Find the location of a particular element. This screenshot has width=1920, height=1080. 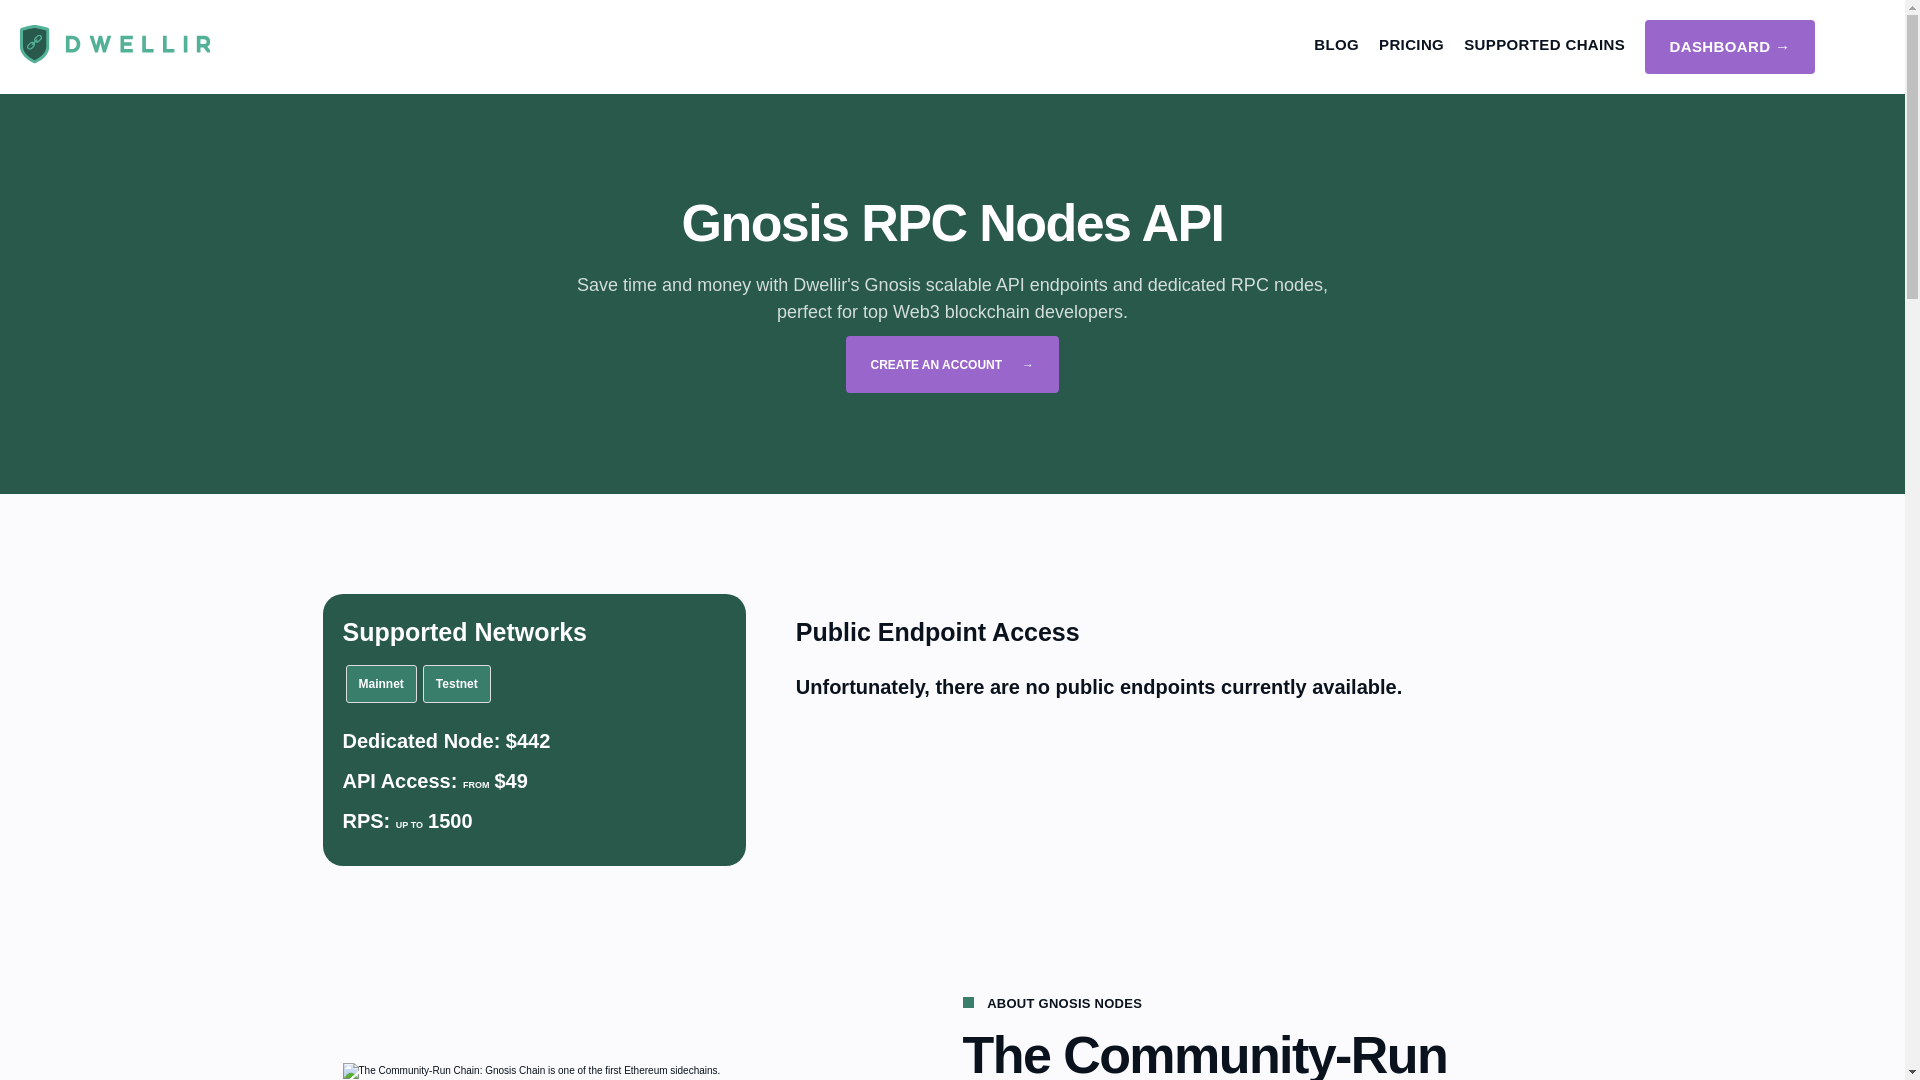

SUPPORTED CHAINS is located at coordinates (1544, 45).